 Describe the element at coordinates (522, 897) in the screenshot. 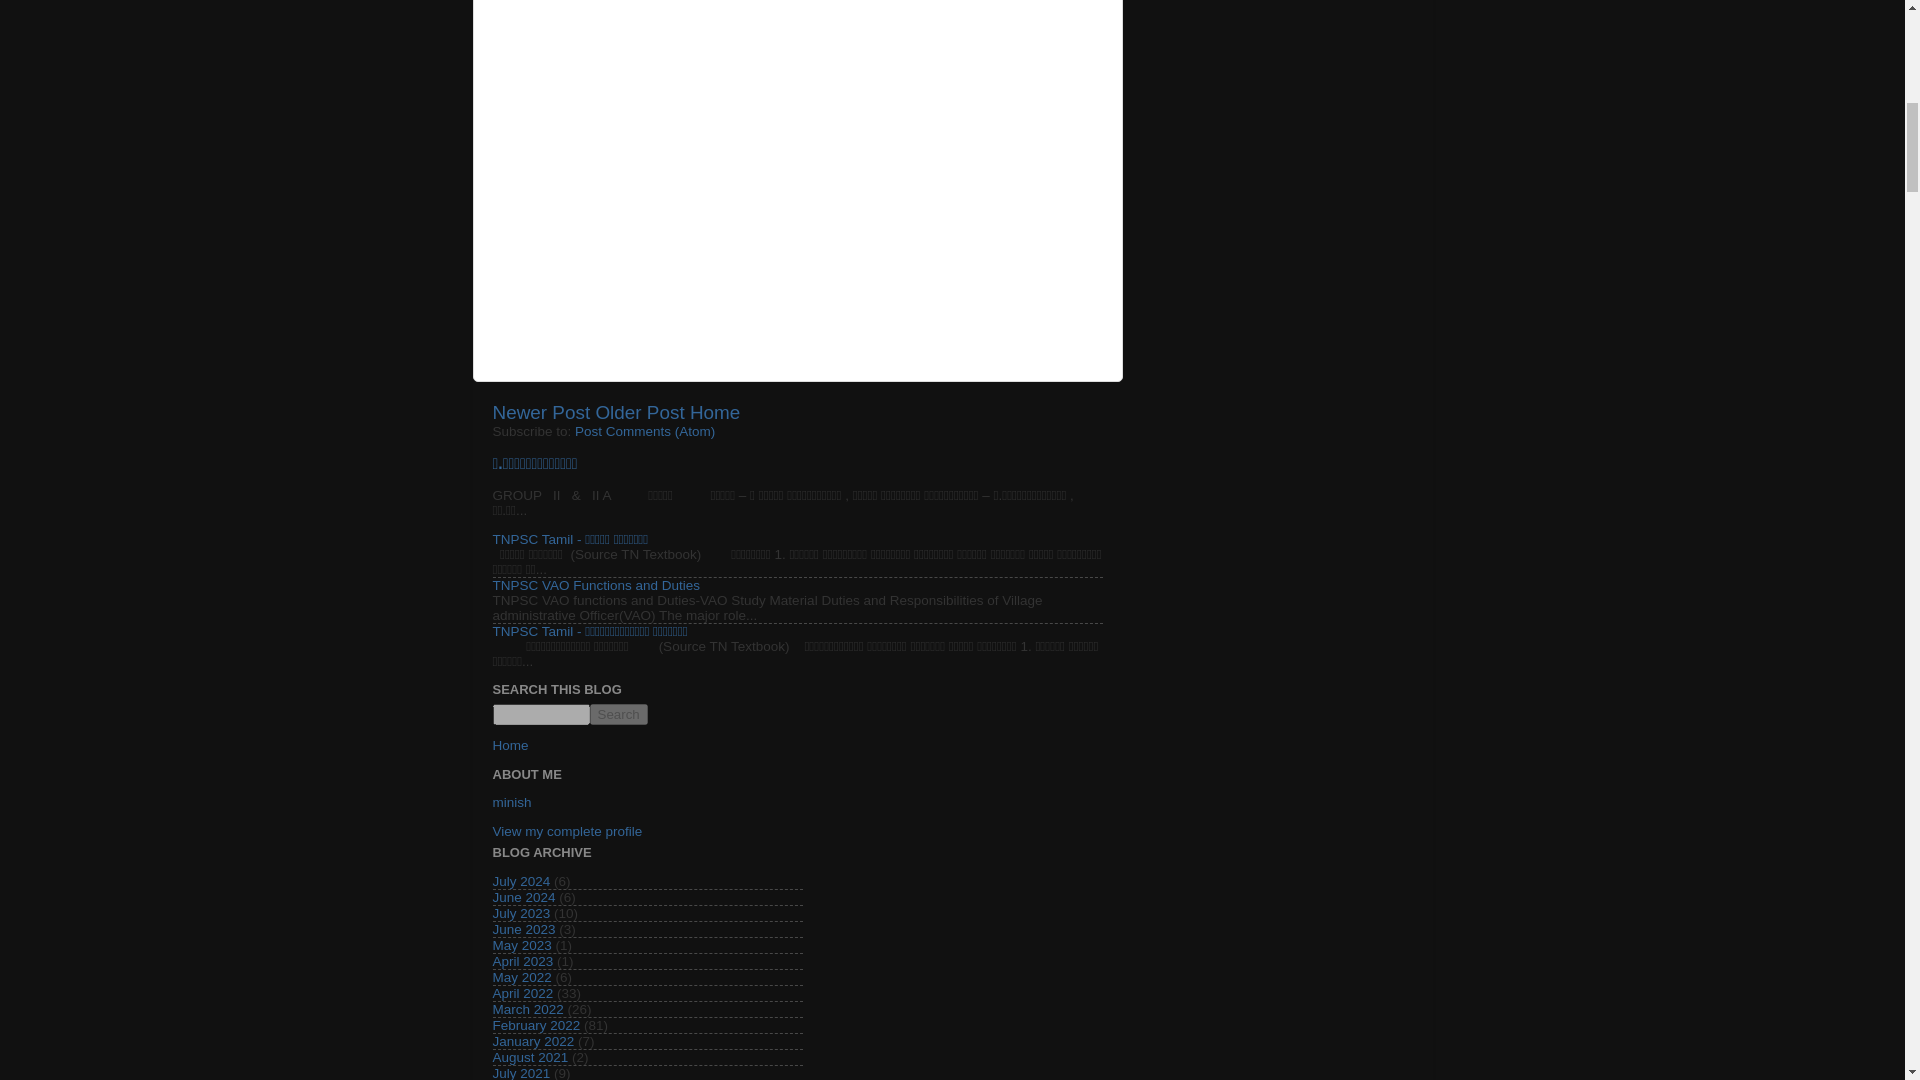

I see `June 2024` at that location.